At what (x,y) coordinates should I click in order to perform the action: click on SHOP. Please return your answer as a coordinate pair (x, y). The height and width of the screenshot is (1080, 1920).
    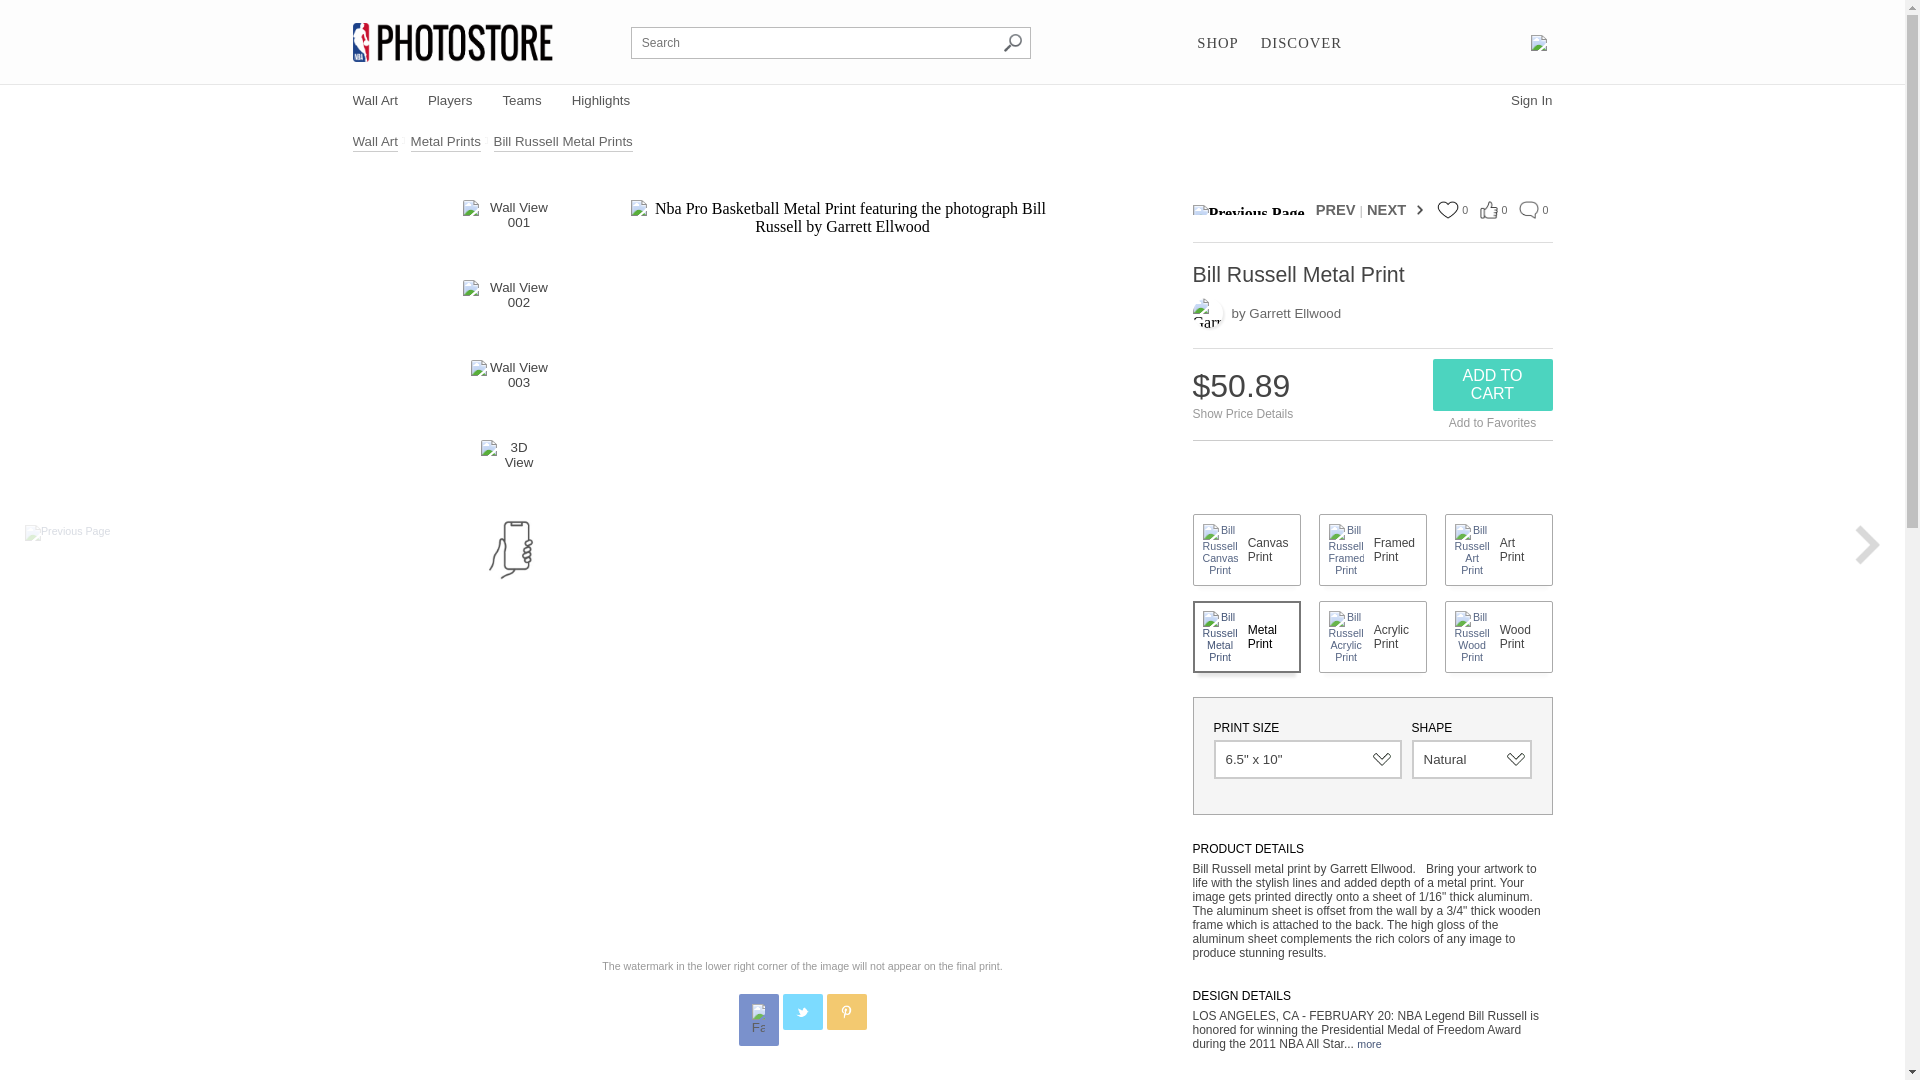
    Looking at the image, I should click on (1217, 44).